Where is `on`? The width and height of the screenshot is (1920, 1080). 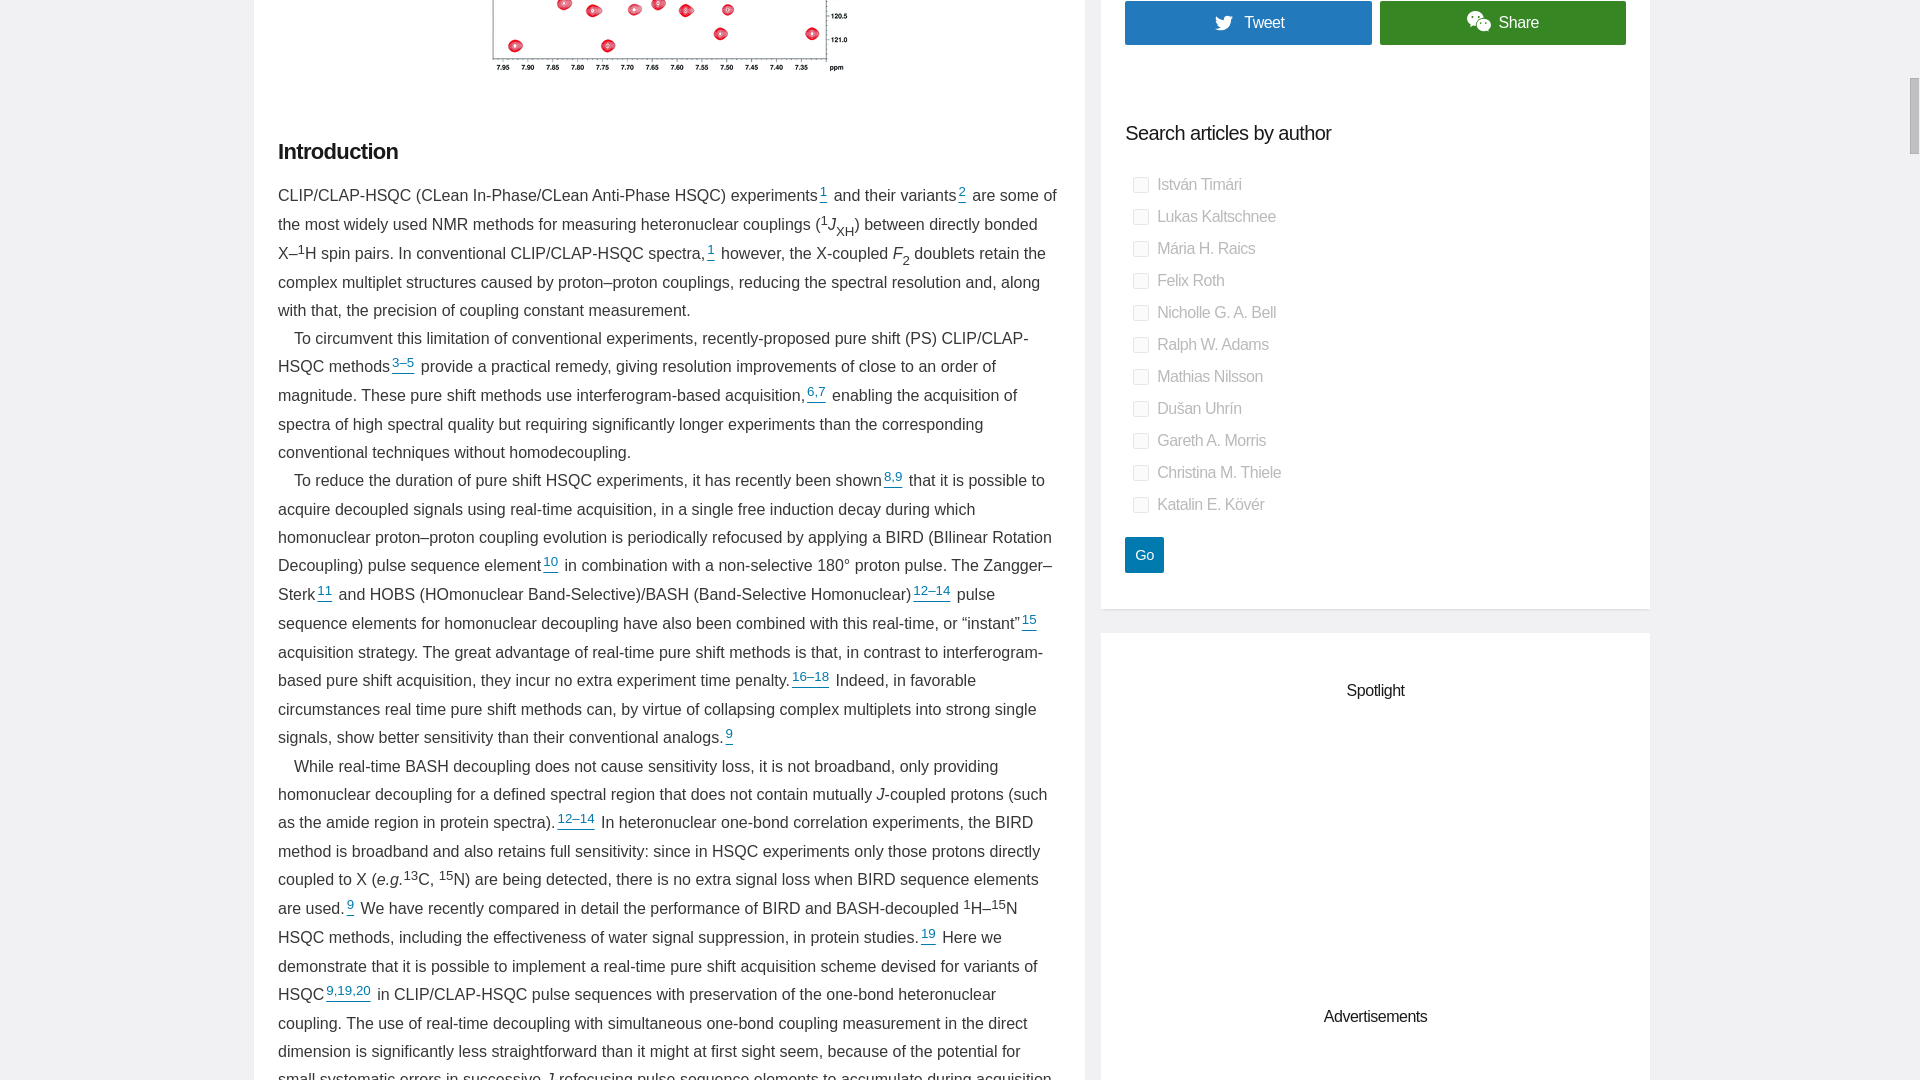
on is located at coordinates (1140, 376).